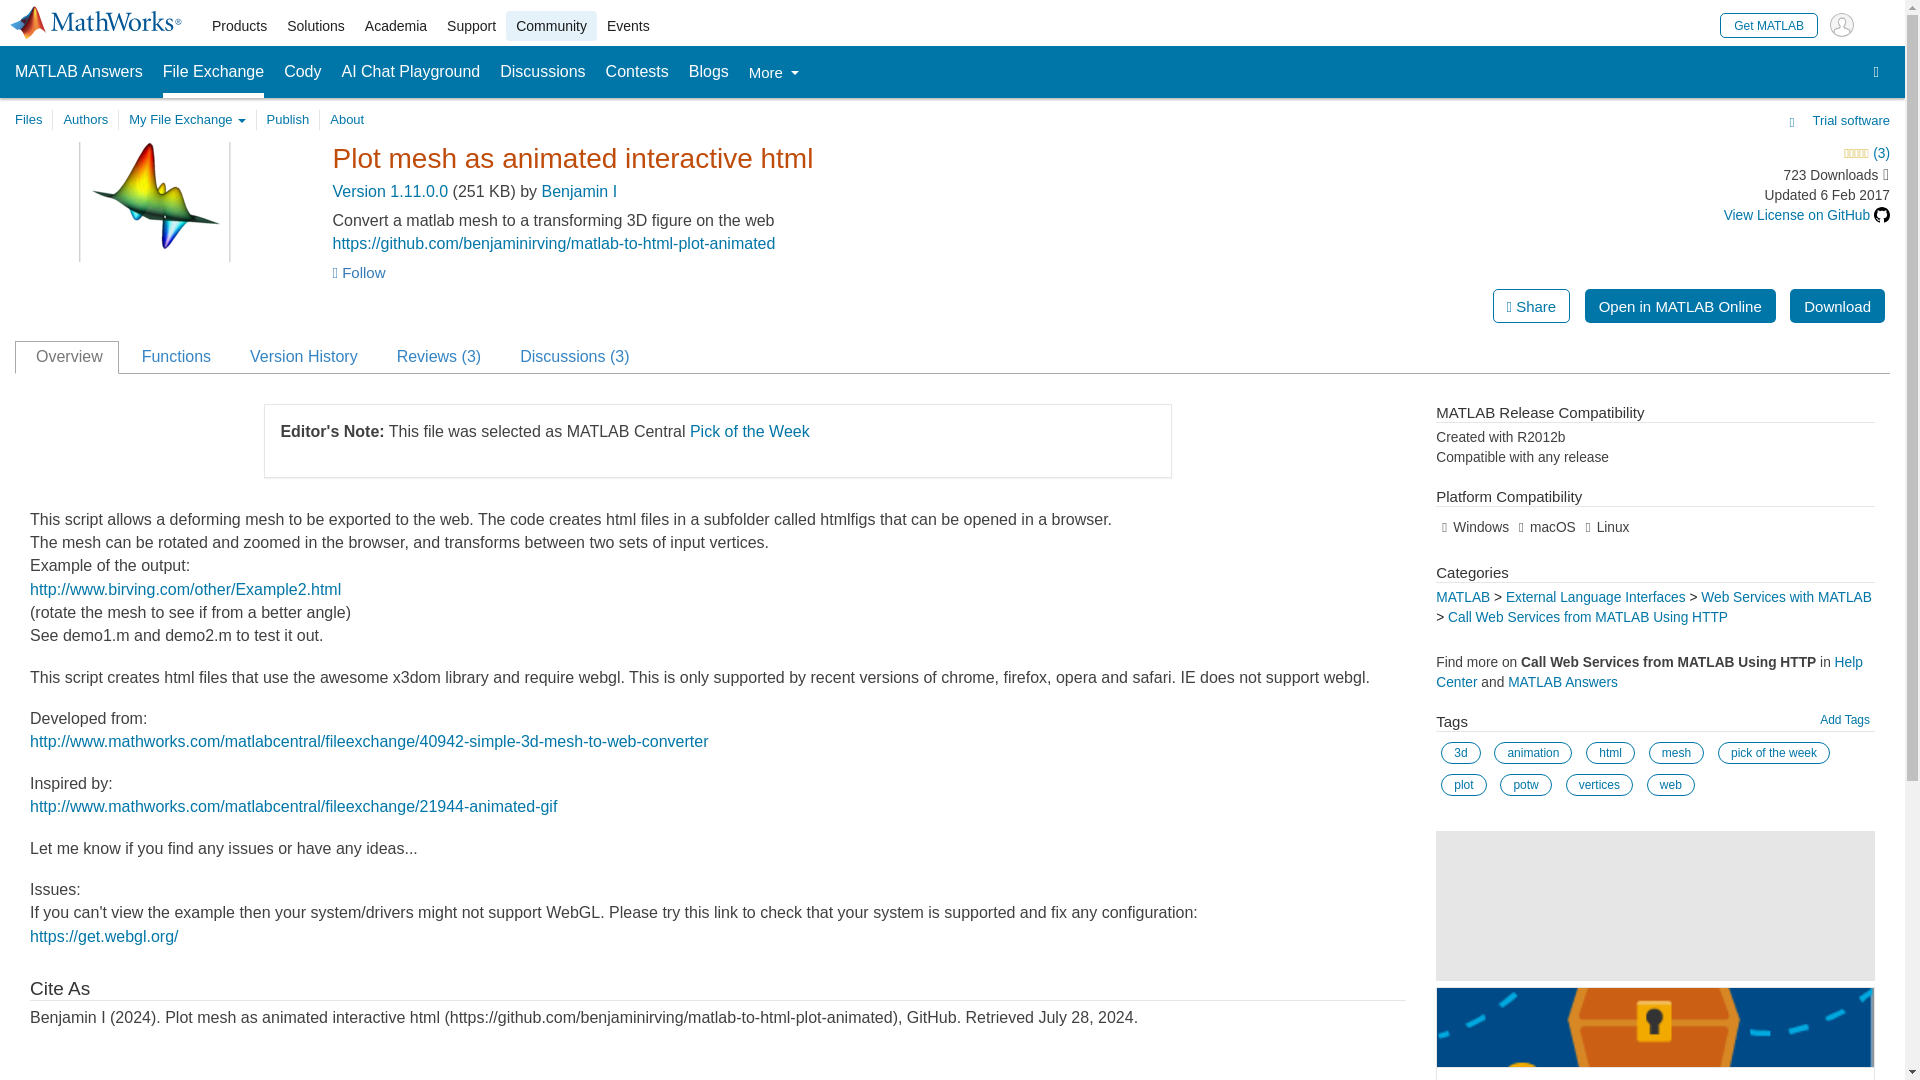 This screenshot has width=1920, height=1080. What do you see at coordinates (411, 72) in the screenshot?
I see `AI Chat Playground` at bounding box center [411, 72].